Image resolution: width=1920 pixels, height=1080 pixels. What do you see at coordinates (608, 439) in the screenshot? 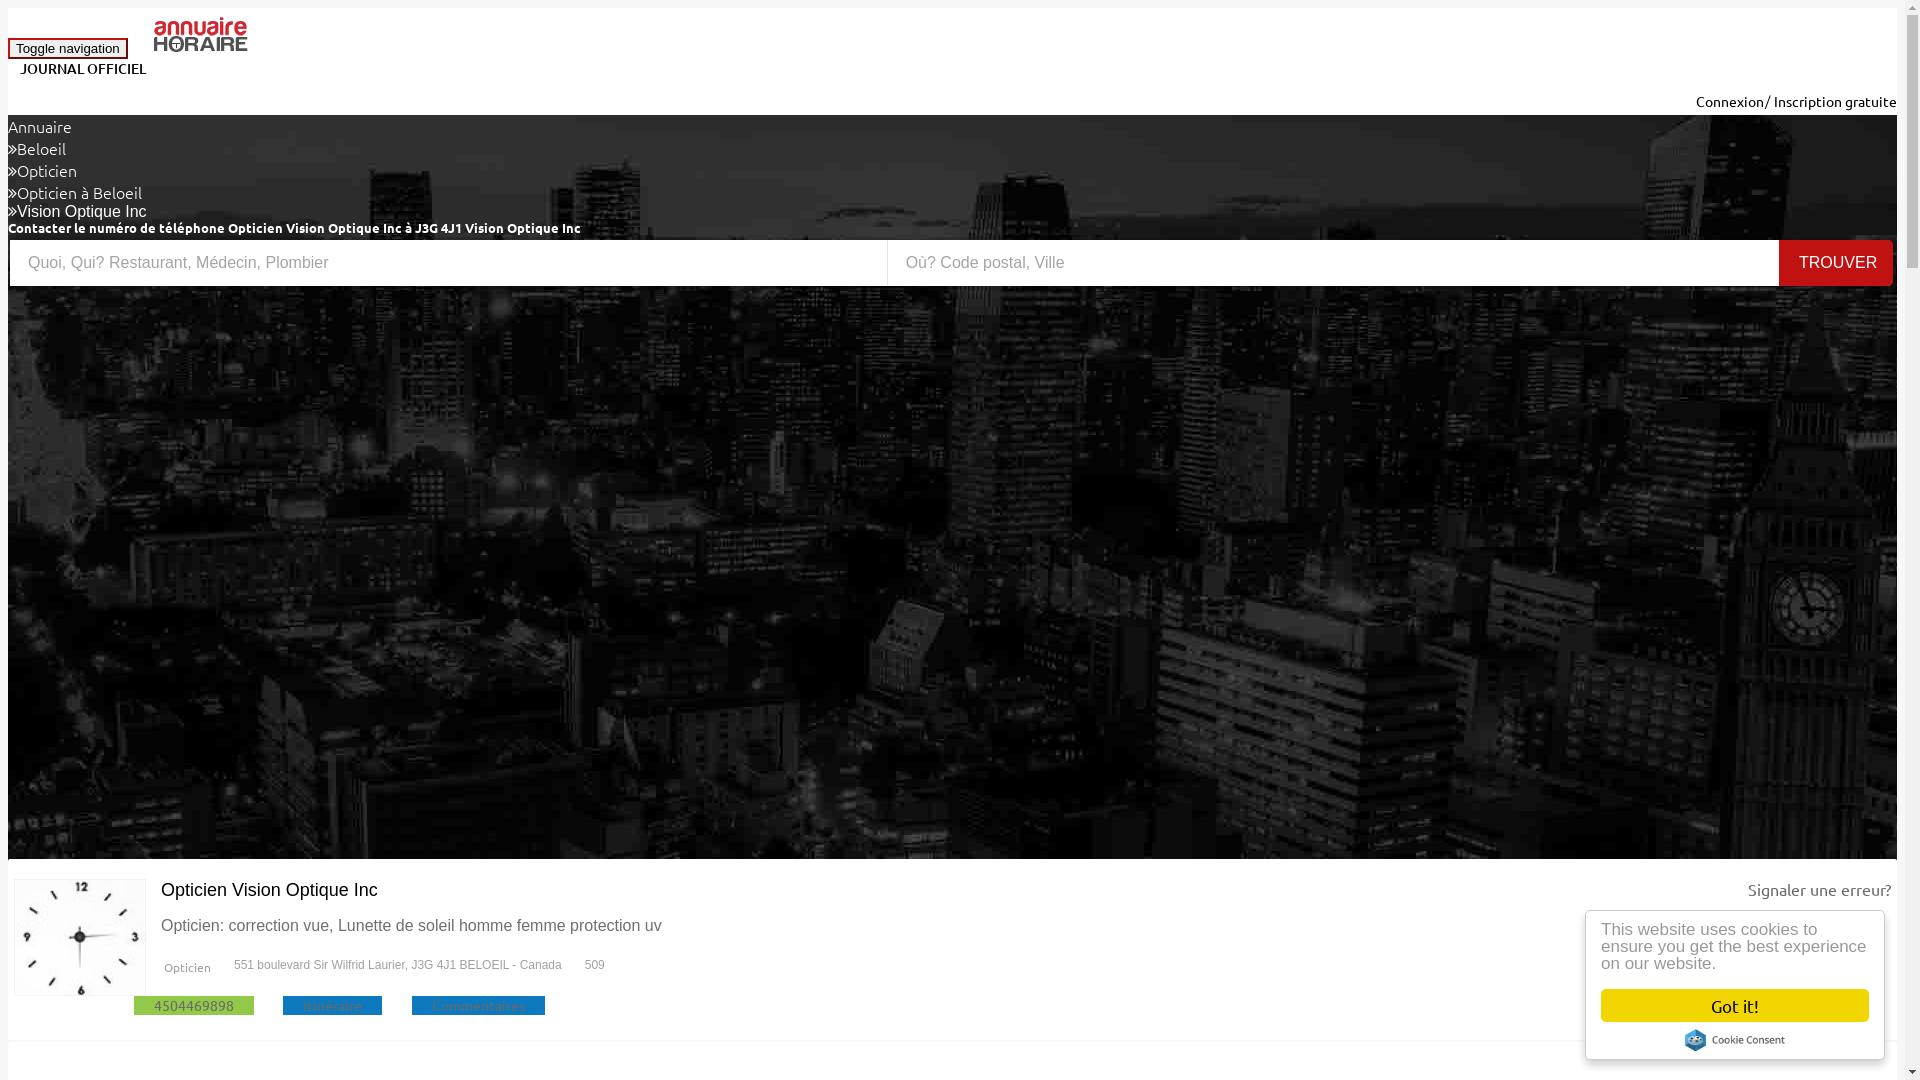
I see `Advertisement` at bounding box center [608, 439].